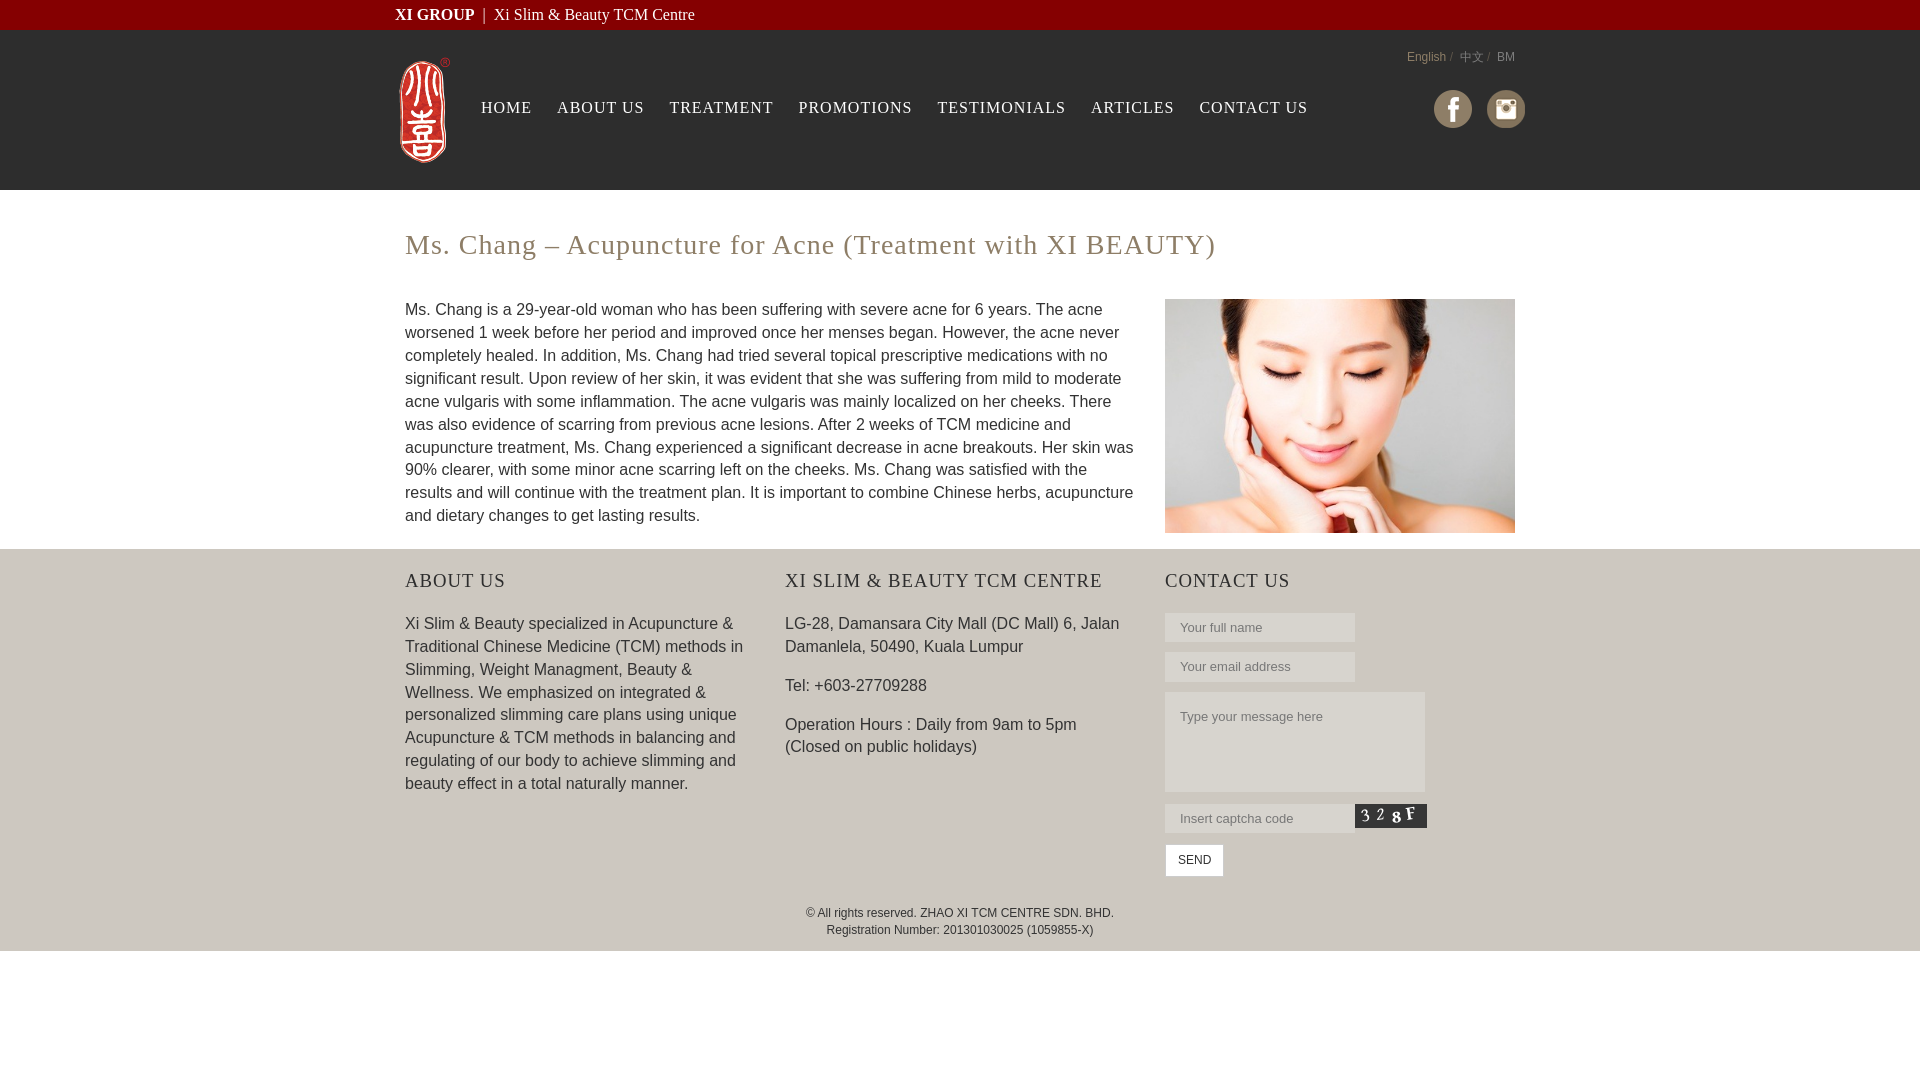 This screenshot has width=1920, height=1080. What do you see at coordinates (1426, 56) in the screenshot?
I see `English` at bounding box center [1426, 56].